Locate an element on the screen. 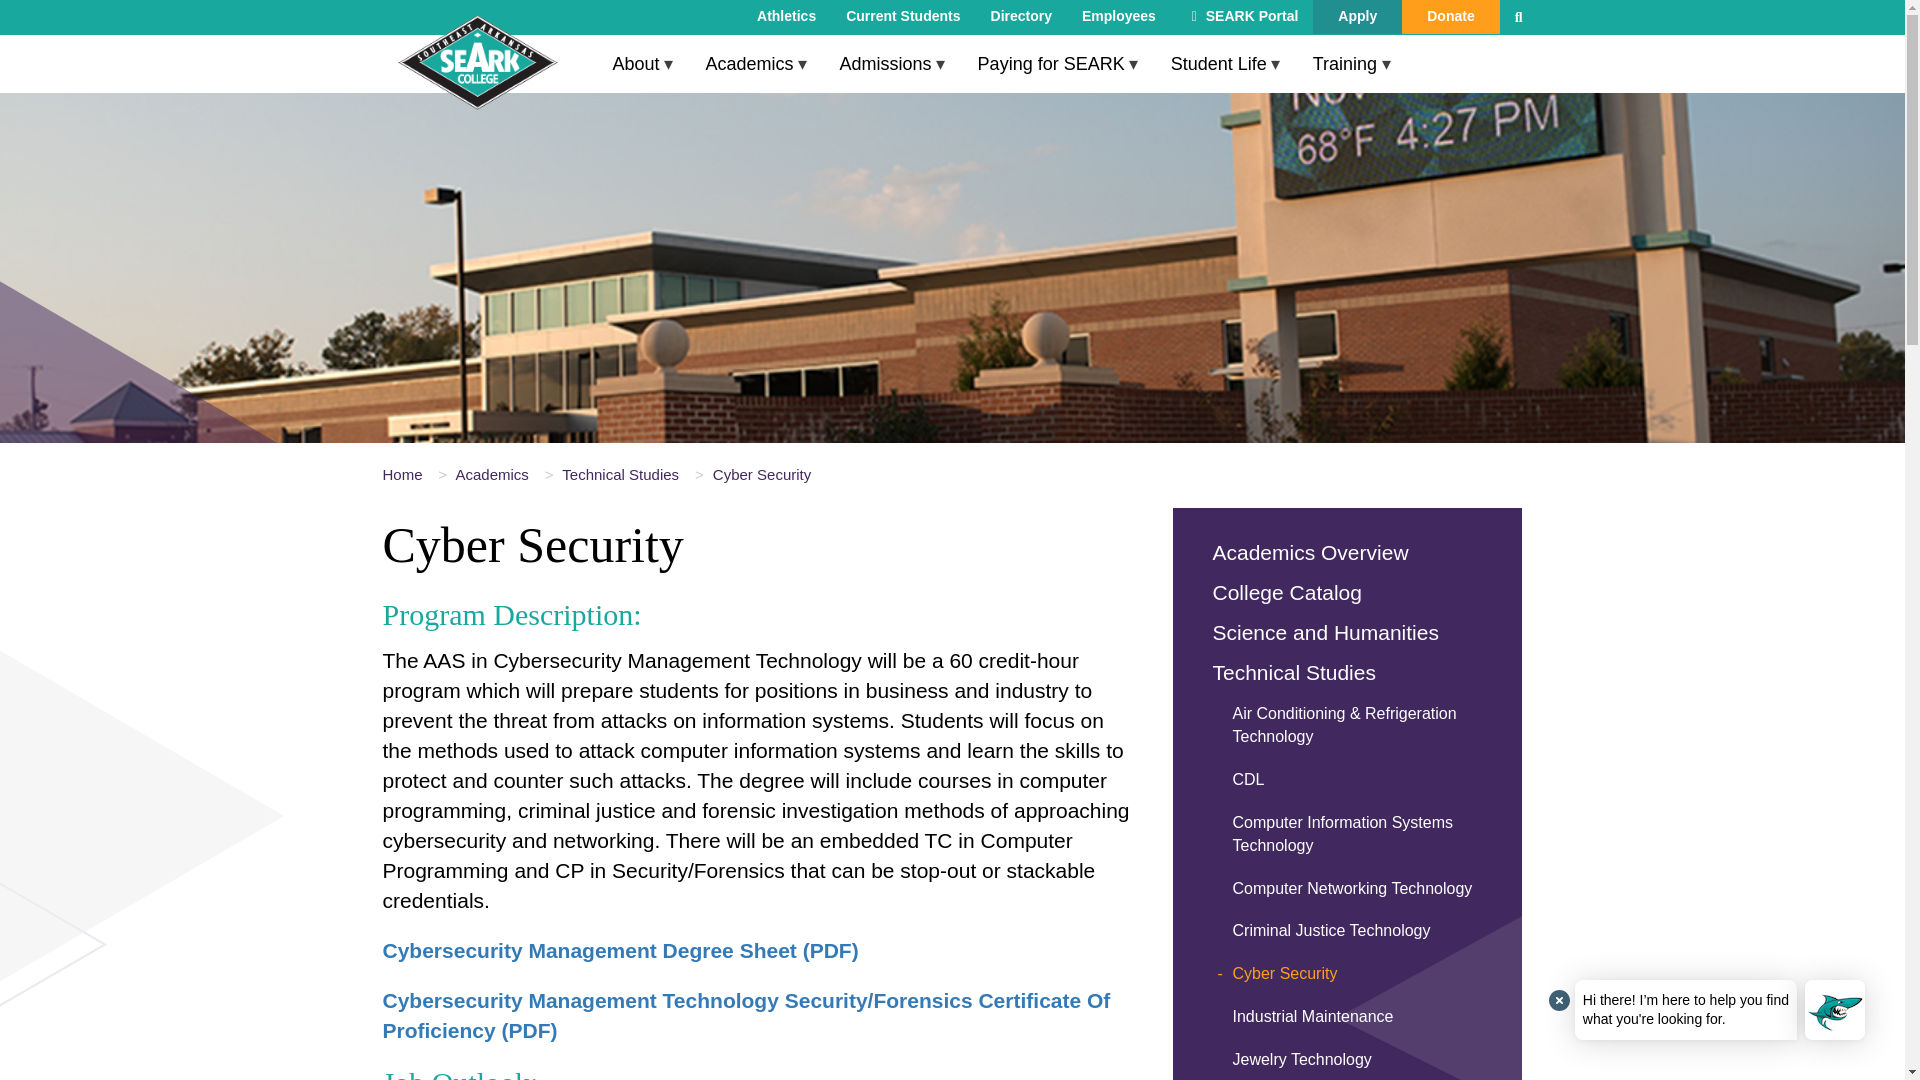  Athletics is located at coordinates (786, 16).